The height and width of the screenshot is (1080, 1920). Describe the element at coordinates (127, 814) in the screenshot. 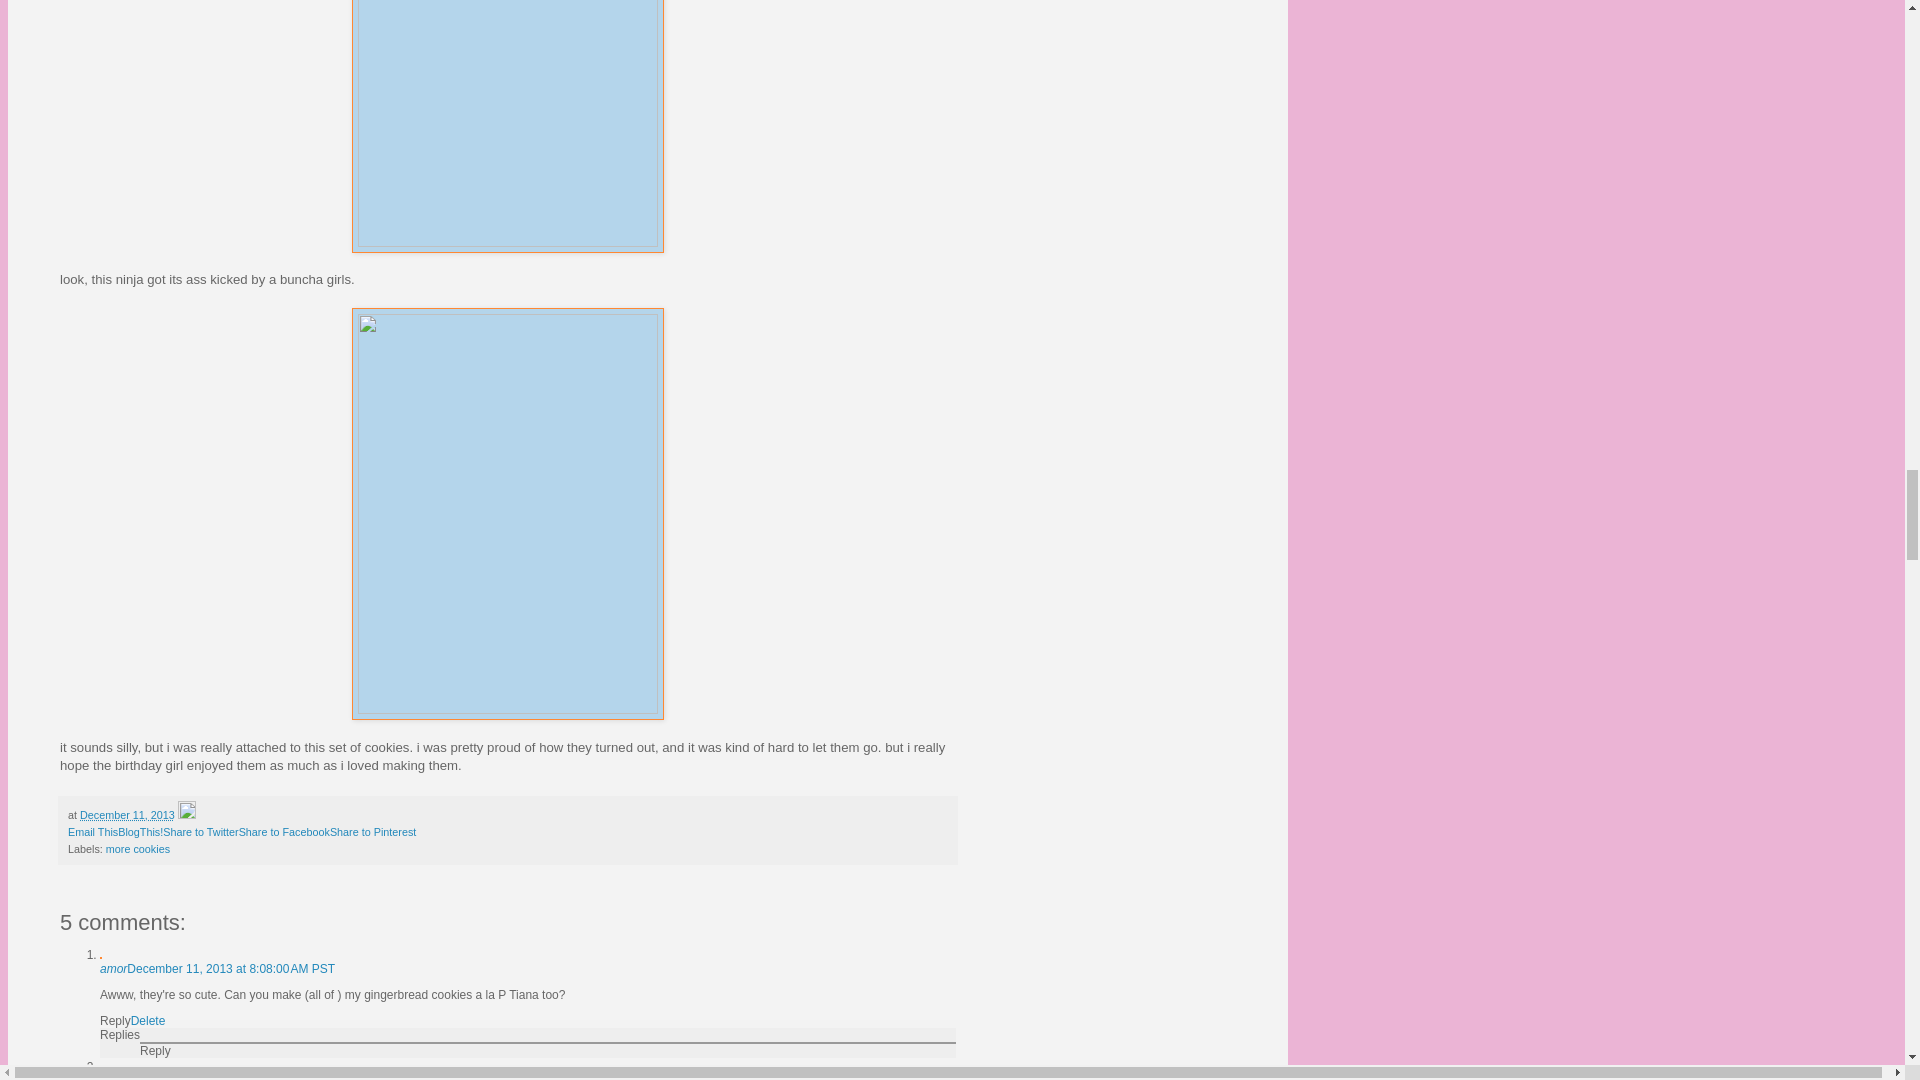

I see `permanent link` at that location.